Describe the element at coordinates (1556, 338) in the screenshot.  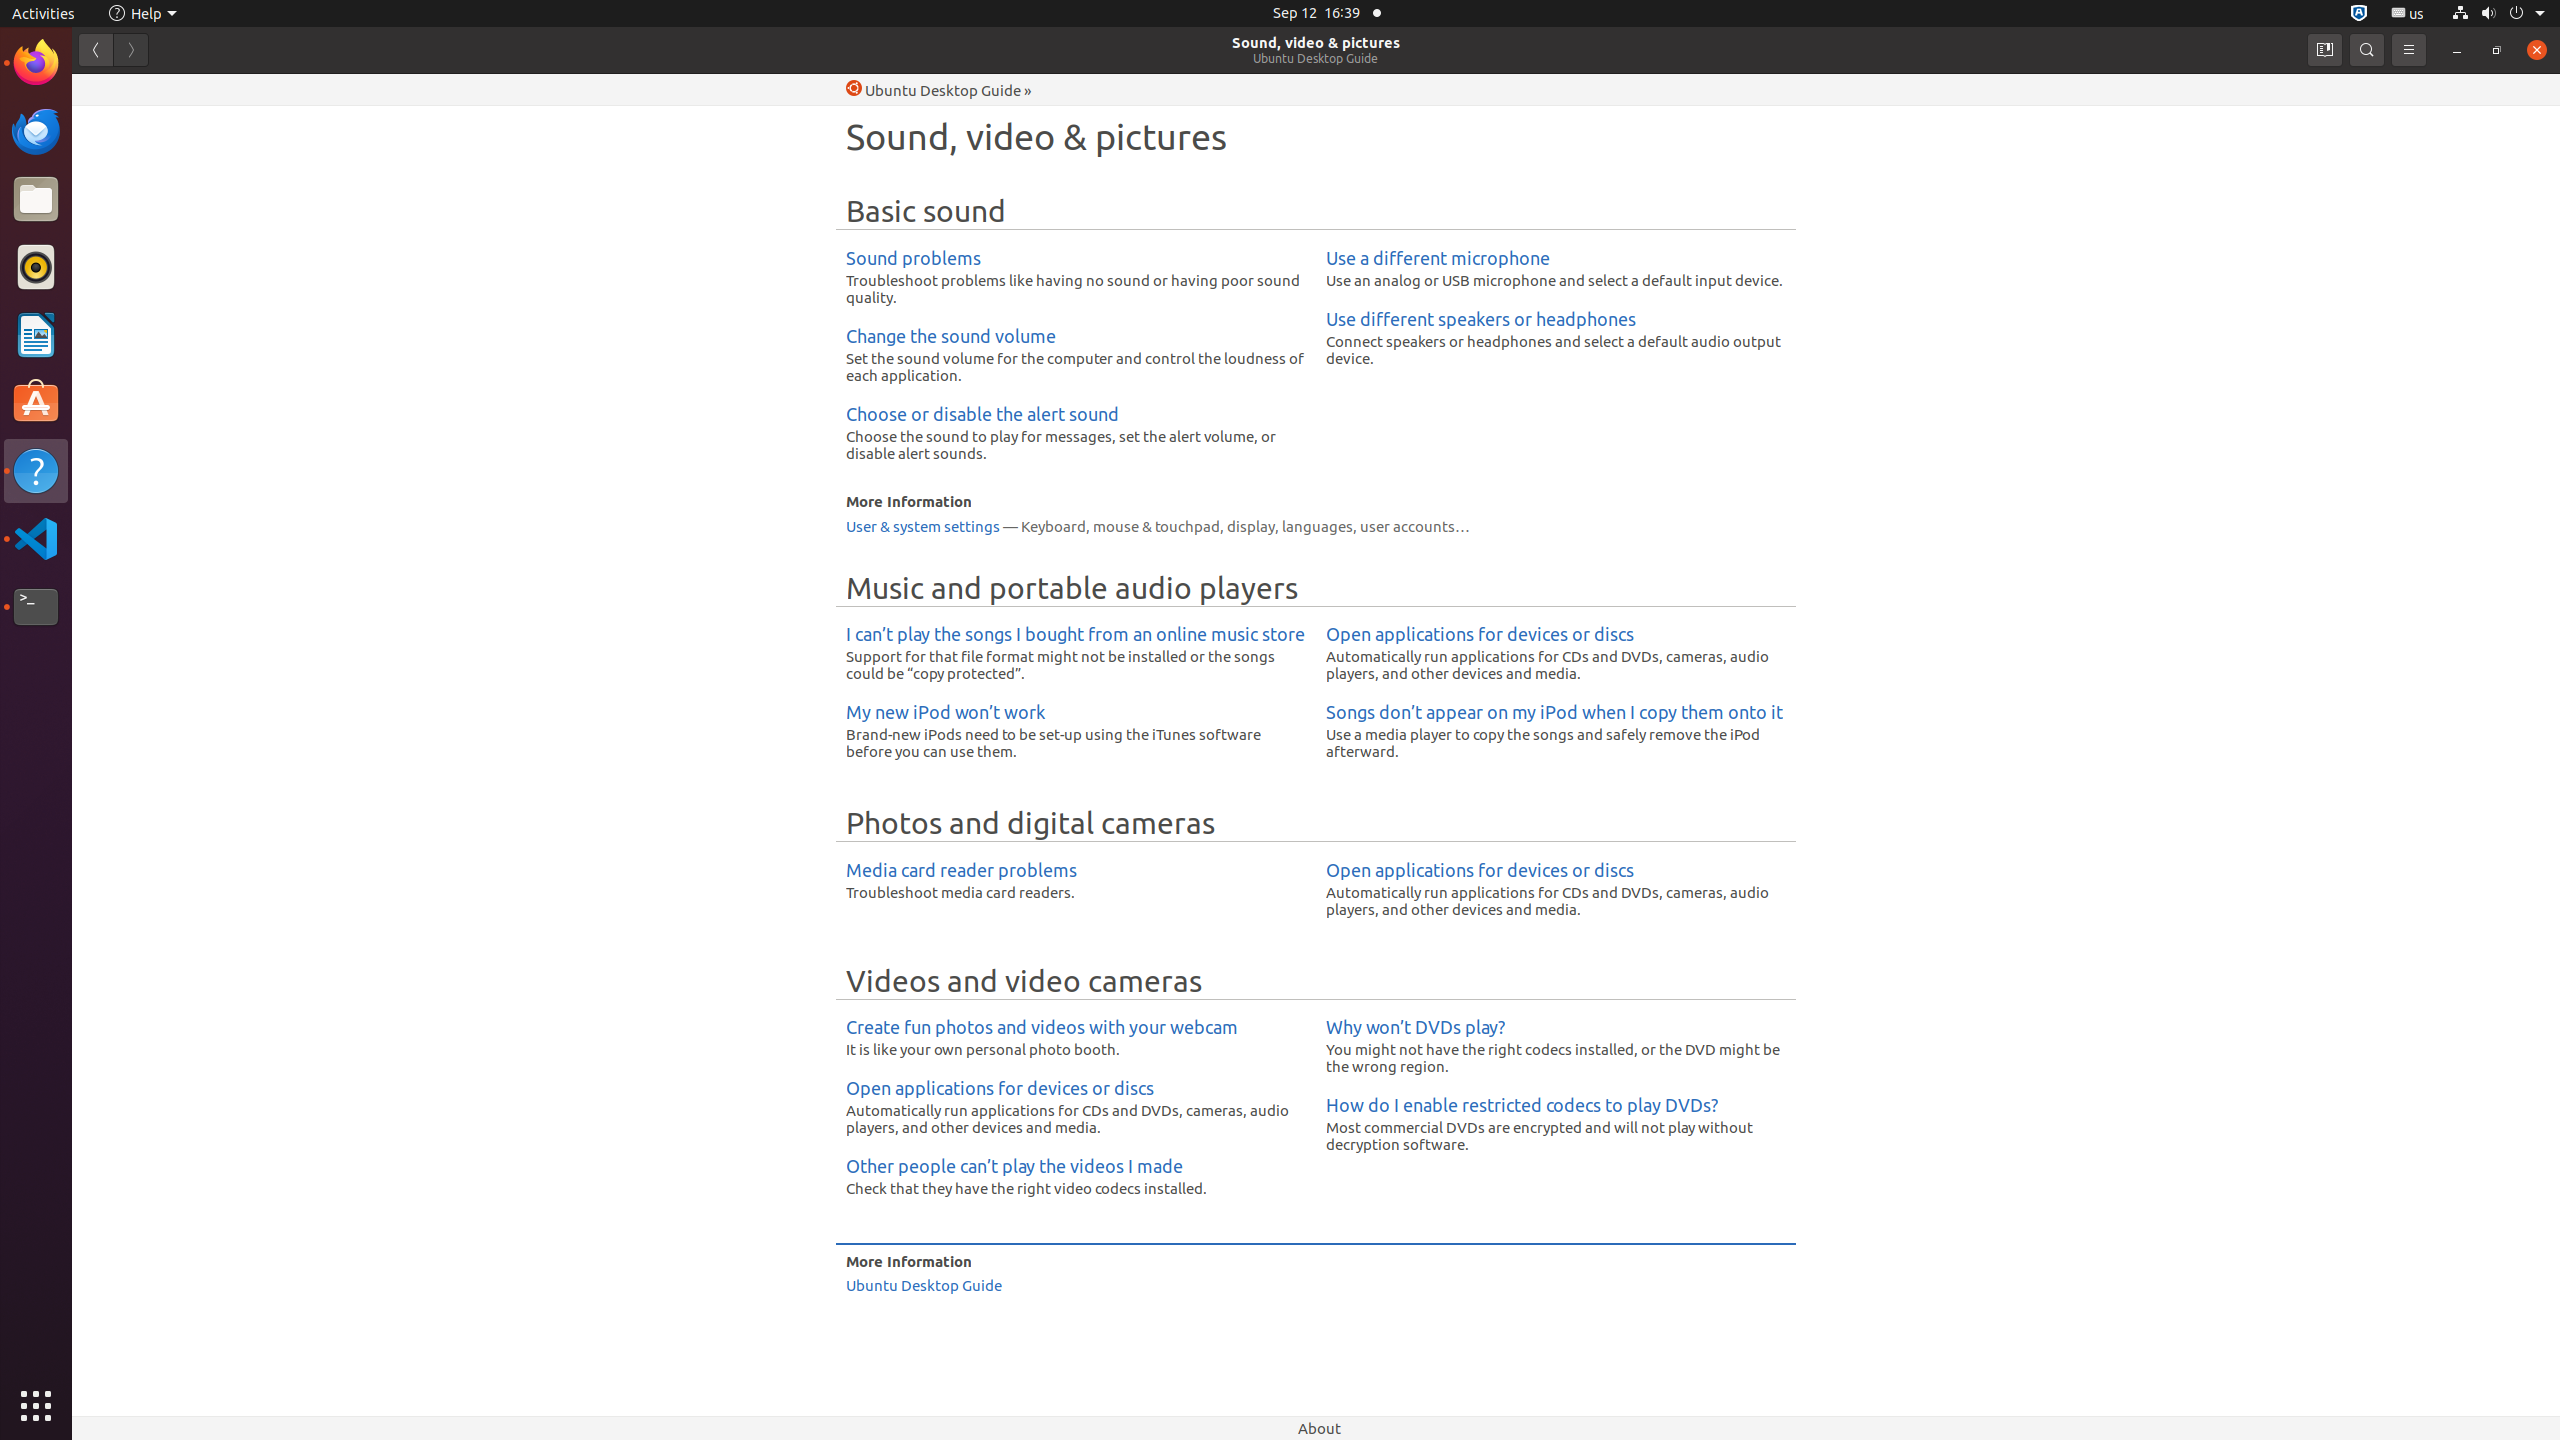
I see `Use different speakers or headphones Connect speakers or headphones and select a default audio output device.` at that location.